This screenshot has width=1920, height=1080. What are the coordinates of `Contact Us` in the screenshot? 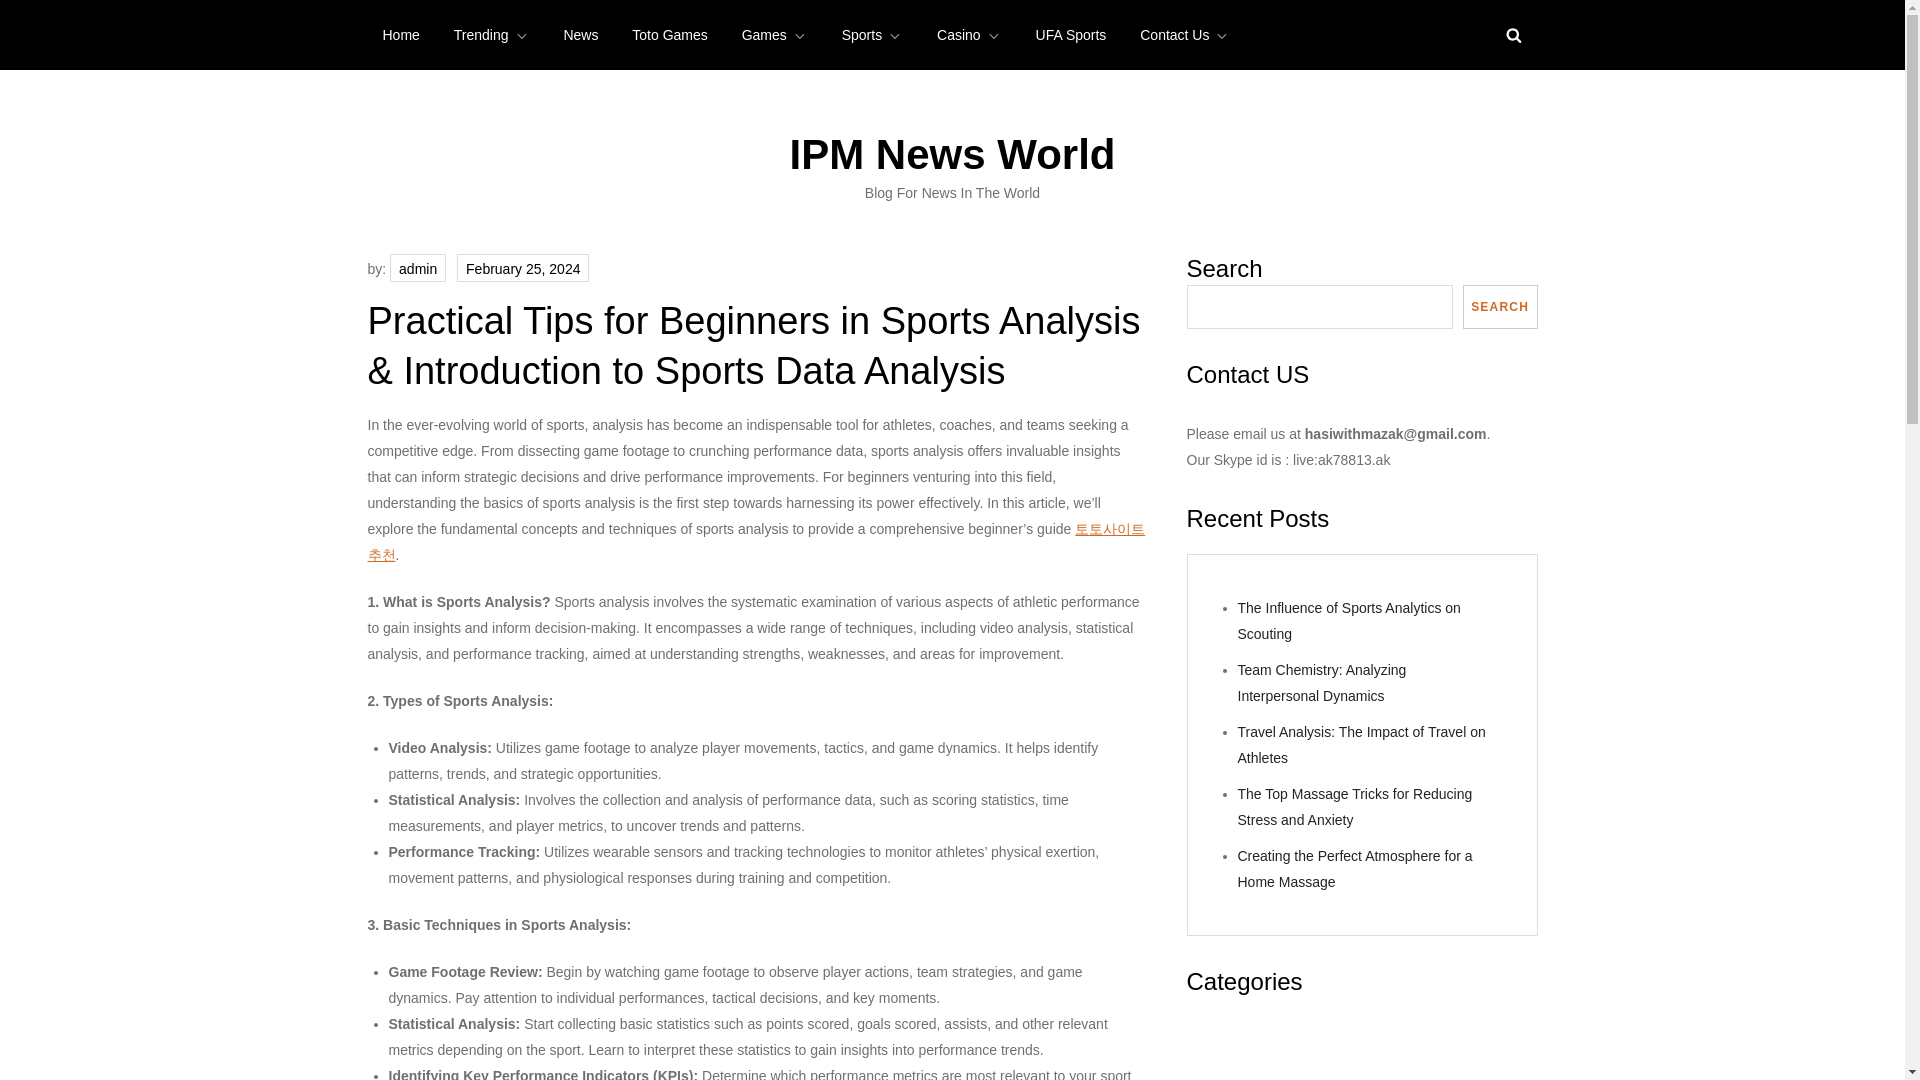 It's located at (1184, 35).